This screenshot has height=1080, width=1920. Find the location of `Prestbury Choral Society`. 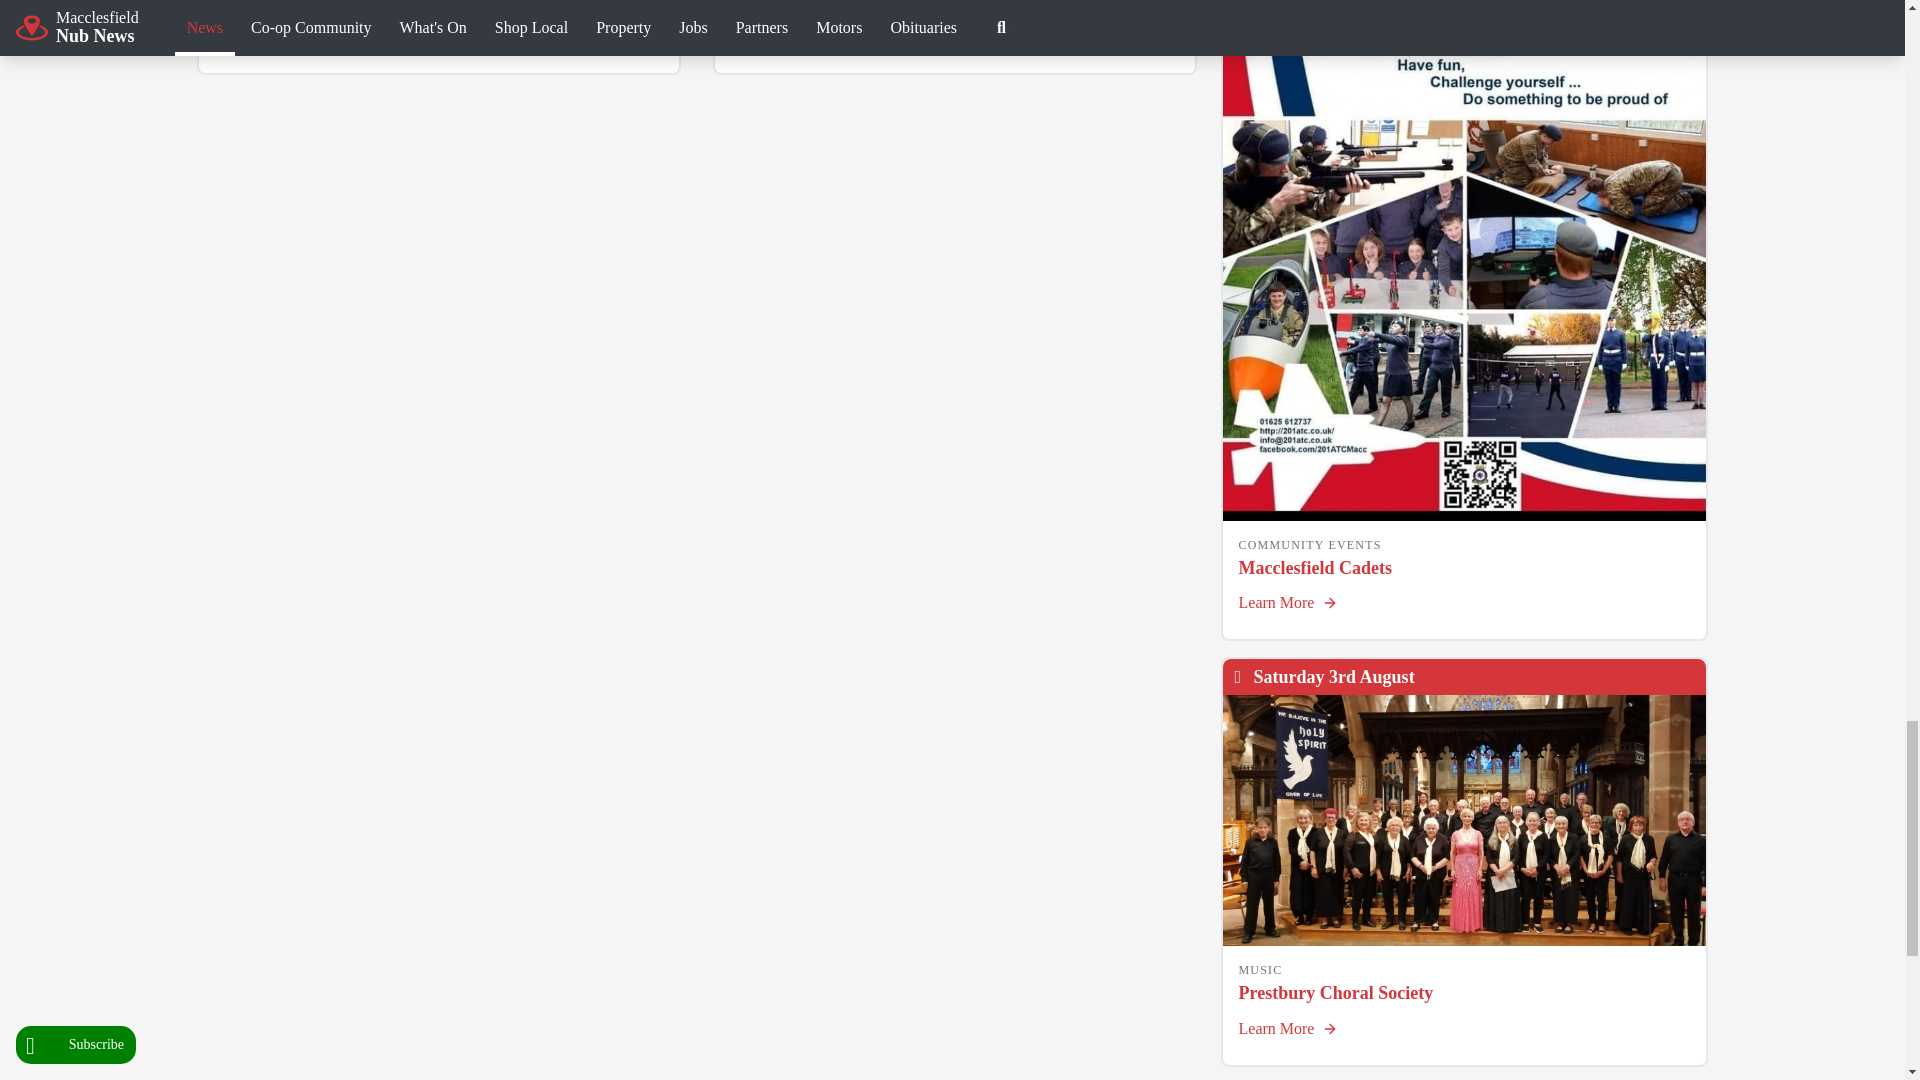

Prestbury Choral Society is located at coordinates (1464, 820).